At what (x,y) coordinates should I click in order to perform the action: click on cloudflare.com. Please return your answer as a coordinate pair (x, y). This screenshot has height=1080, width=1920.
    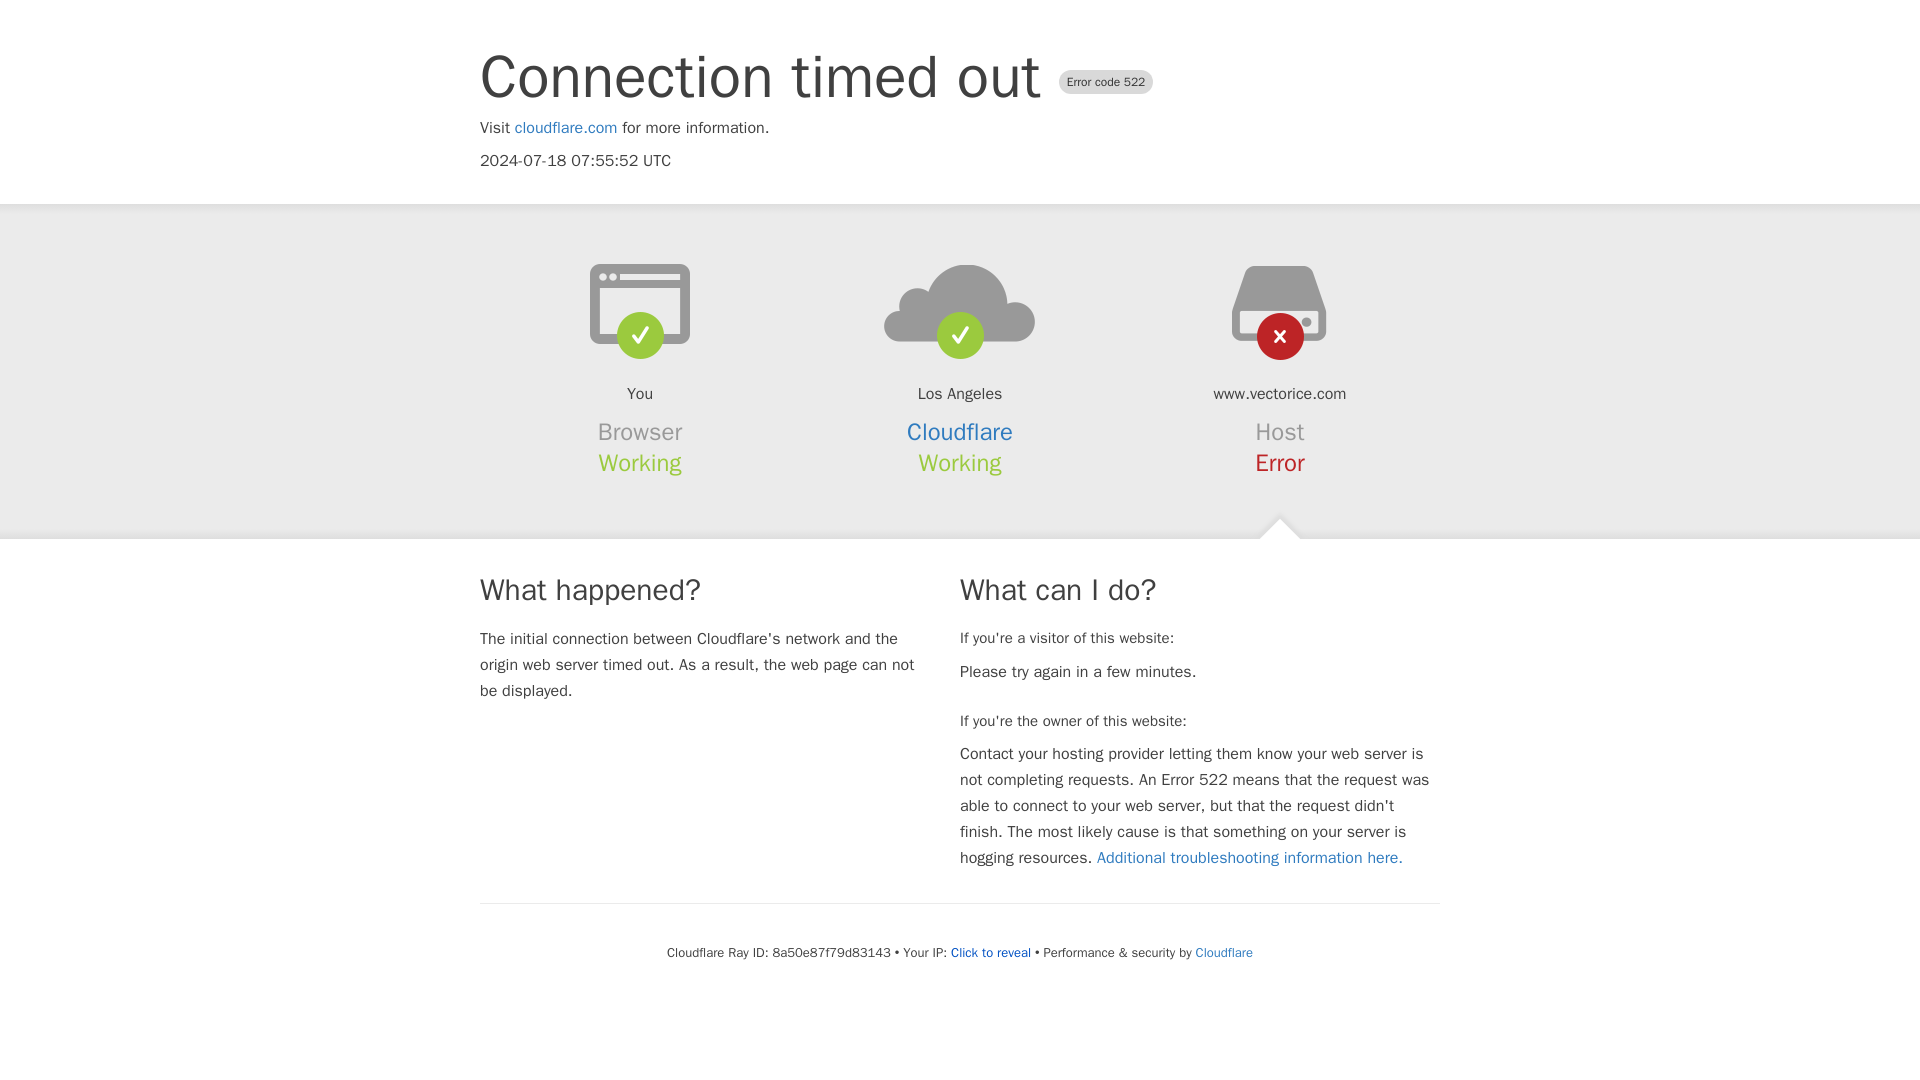
    Looking at the image, I should click on (566, 128).